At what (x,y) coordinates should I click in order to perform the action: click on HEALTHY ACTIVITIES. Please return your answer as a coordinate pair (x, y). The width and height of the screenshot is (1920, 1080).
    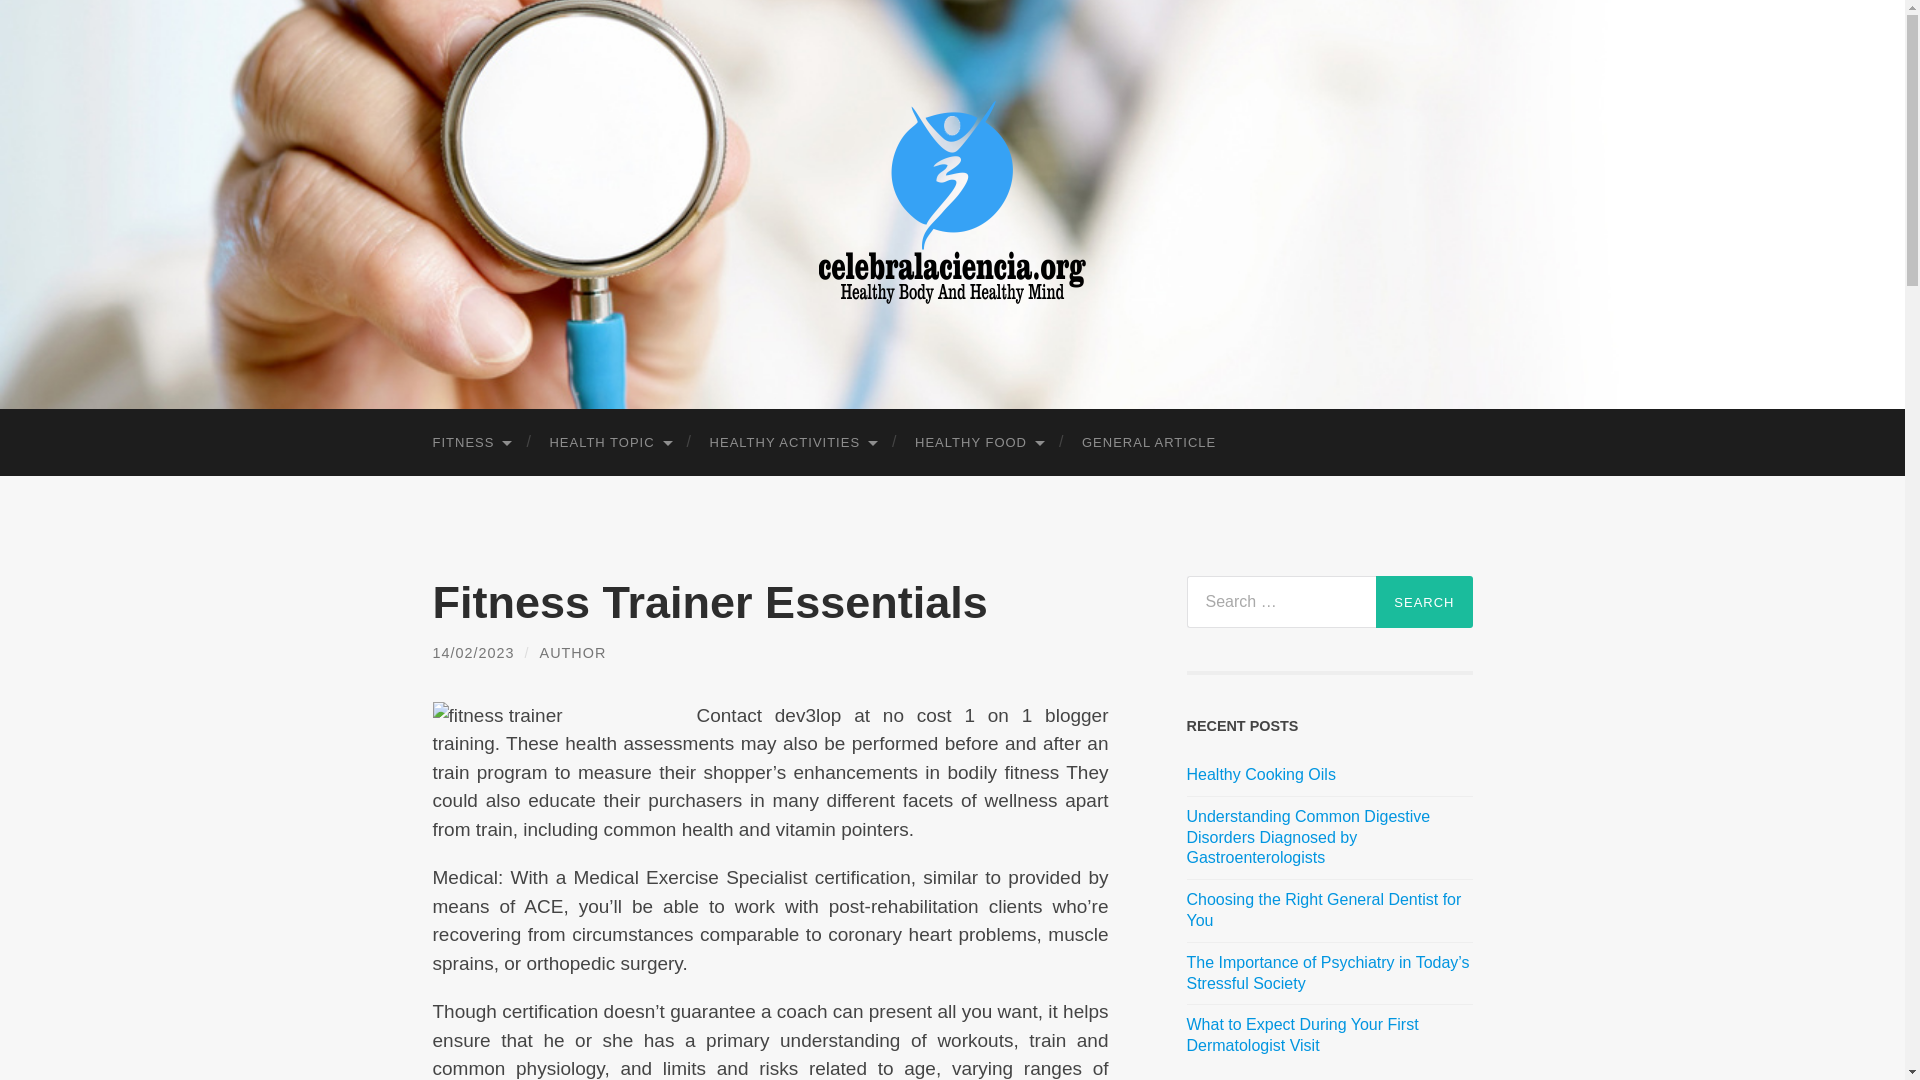
    Looking at the image, I should click on (792, 442).